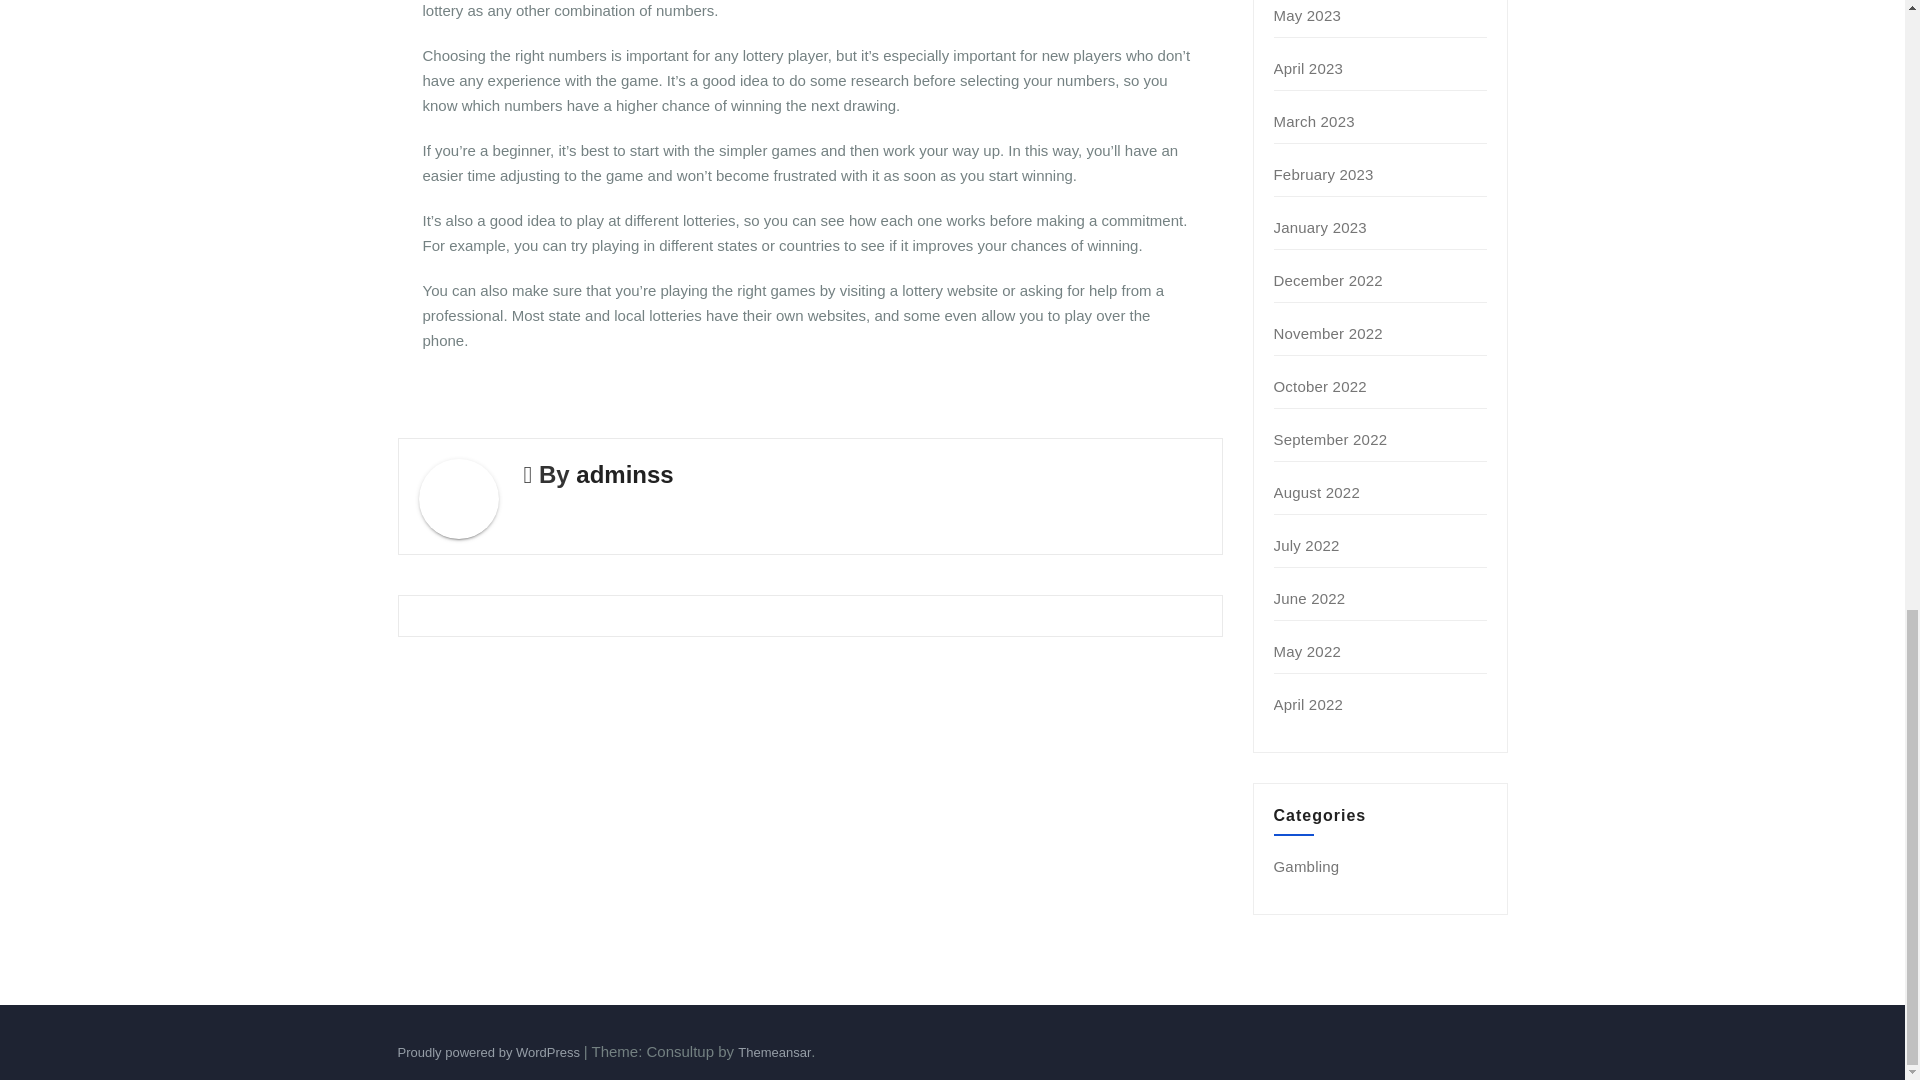 The width and height of the screenshot is (1920, 1080). I want to click on August 2022, so click(1316, 492).